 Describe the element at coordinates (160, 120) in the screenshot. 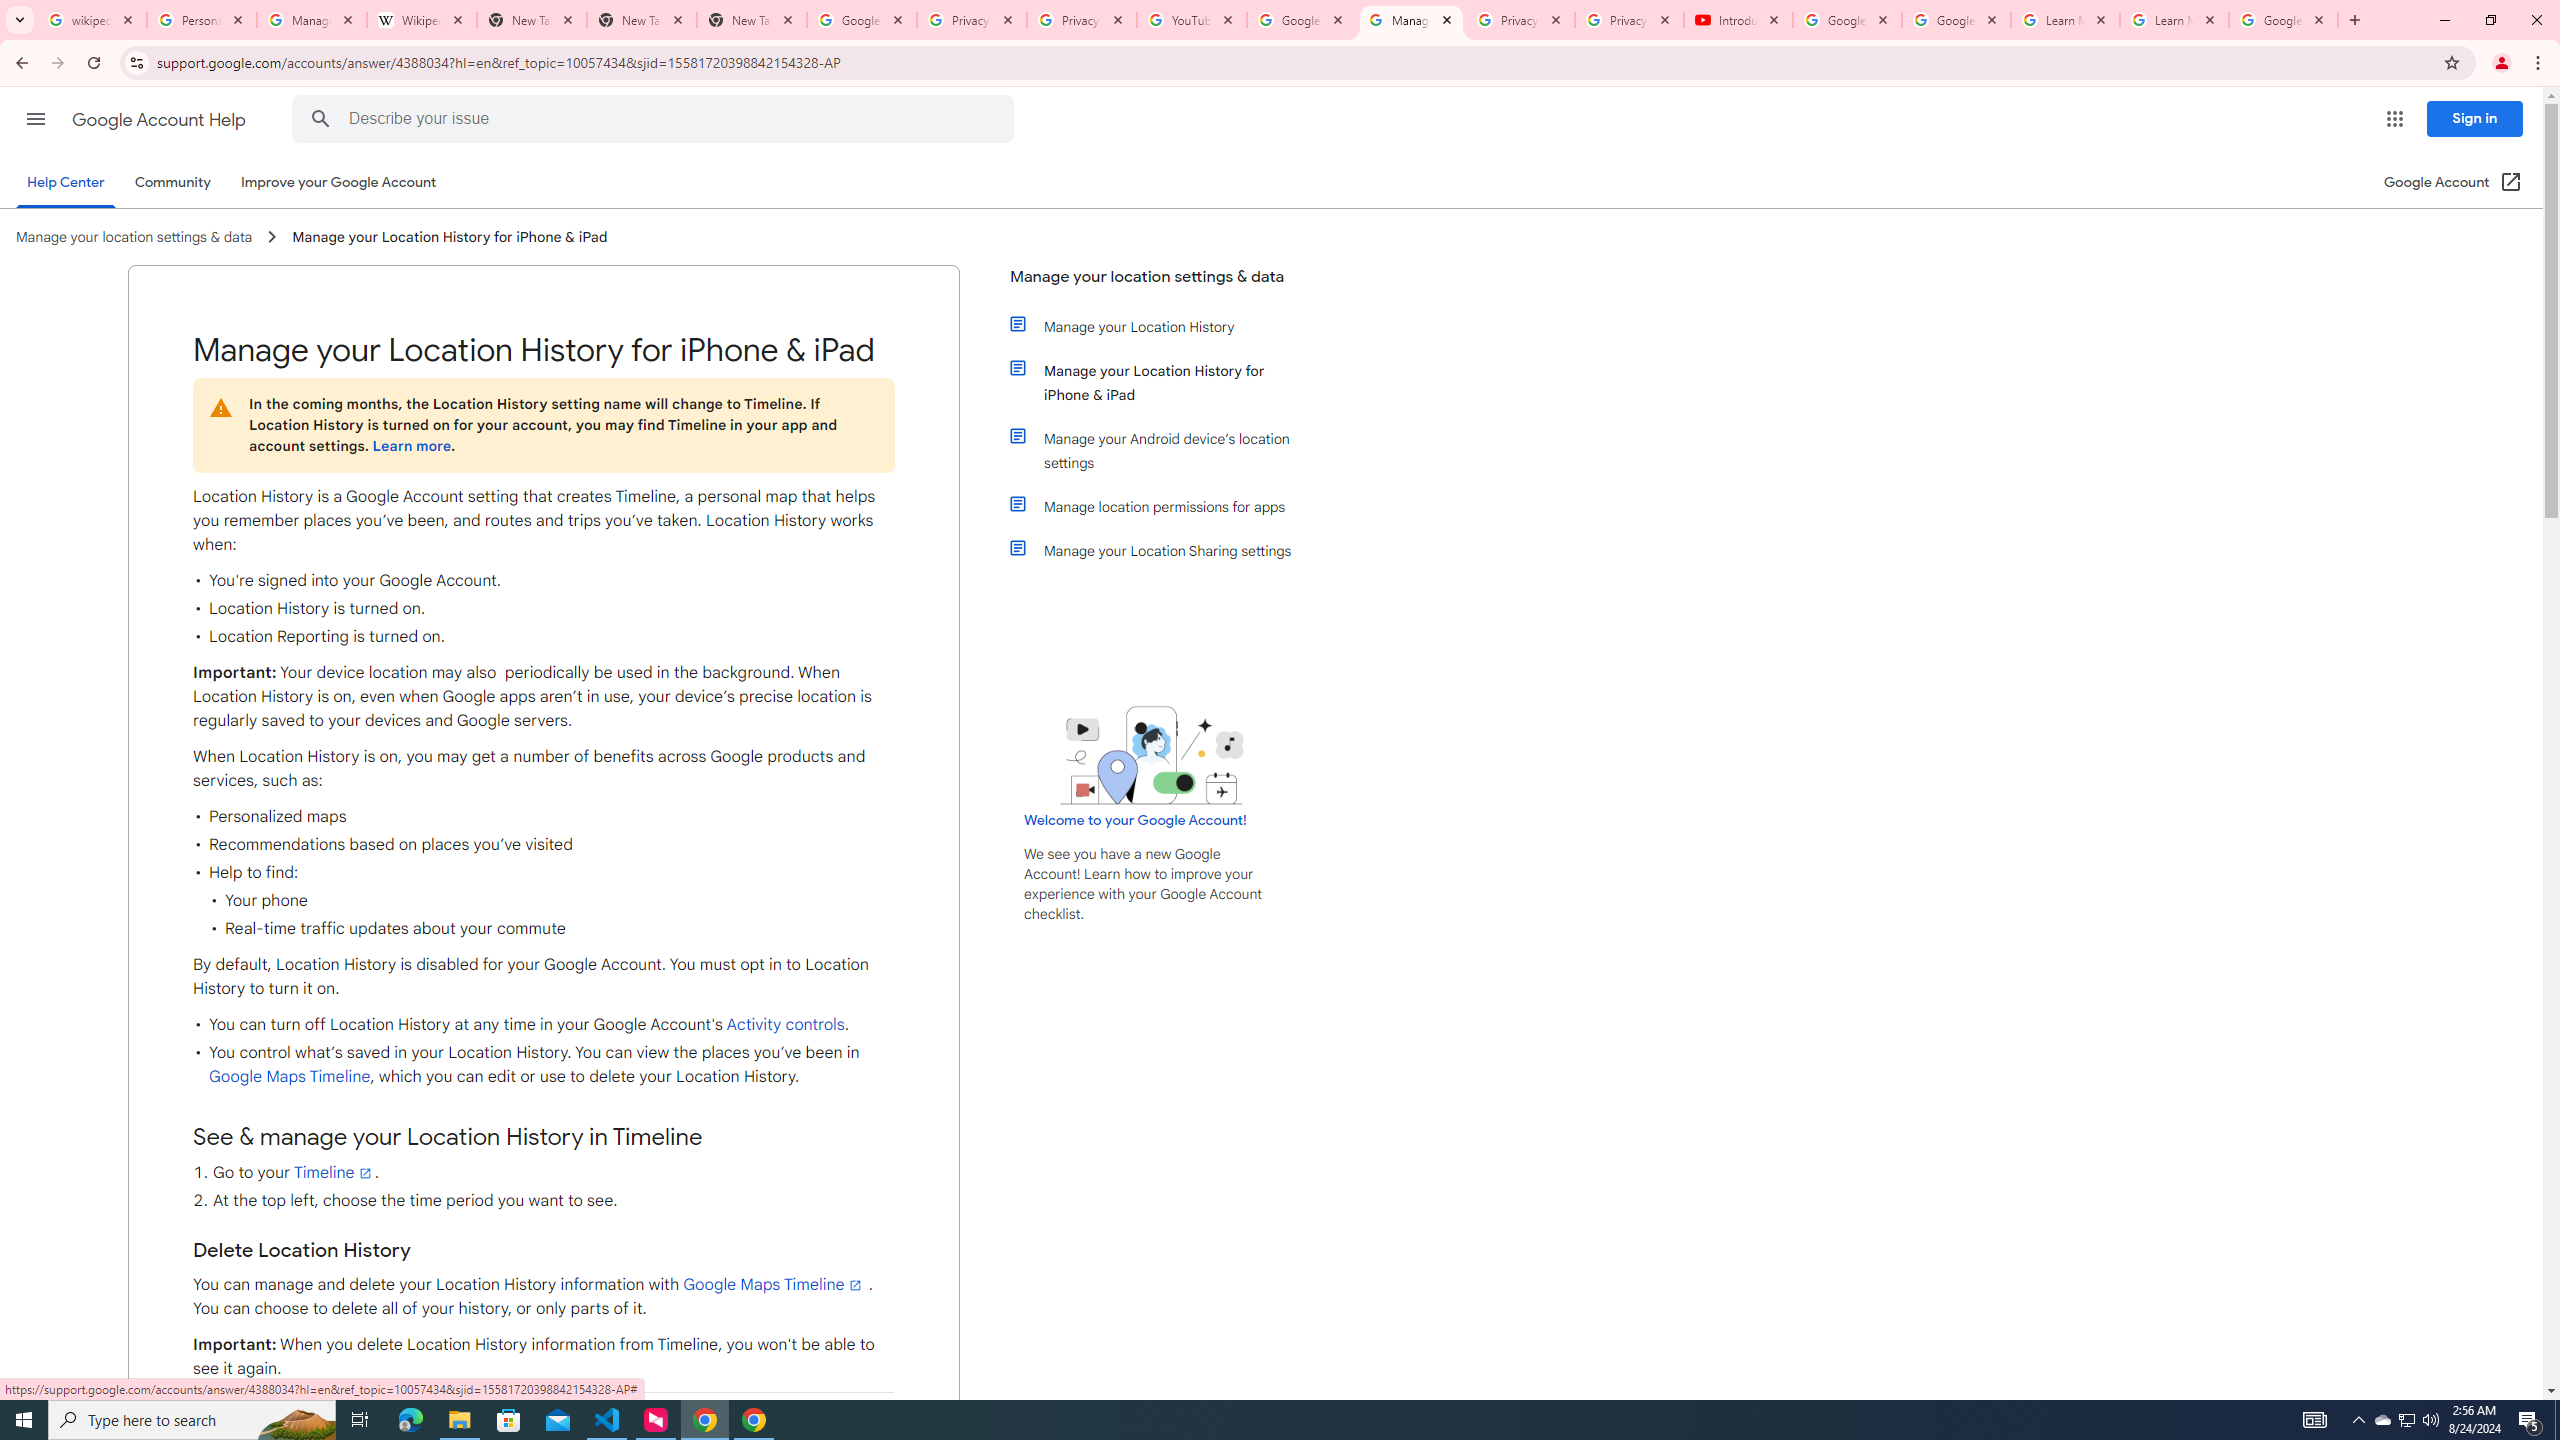

I see `Google Account Help` at that location.